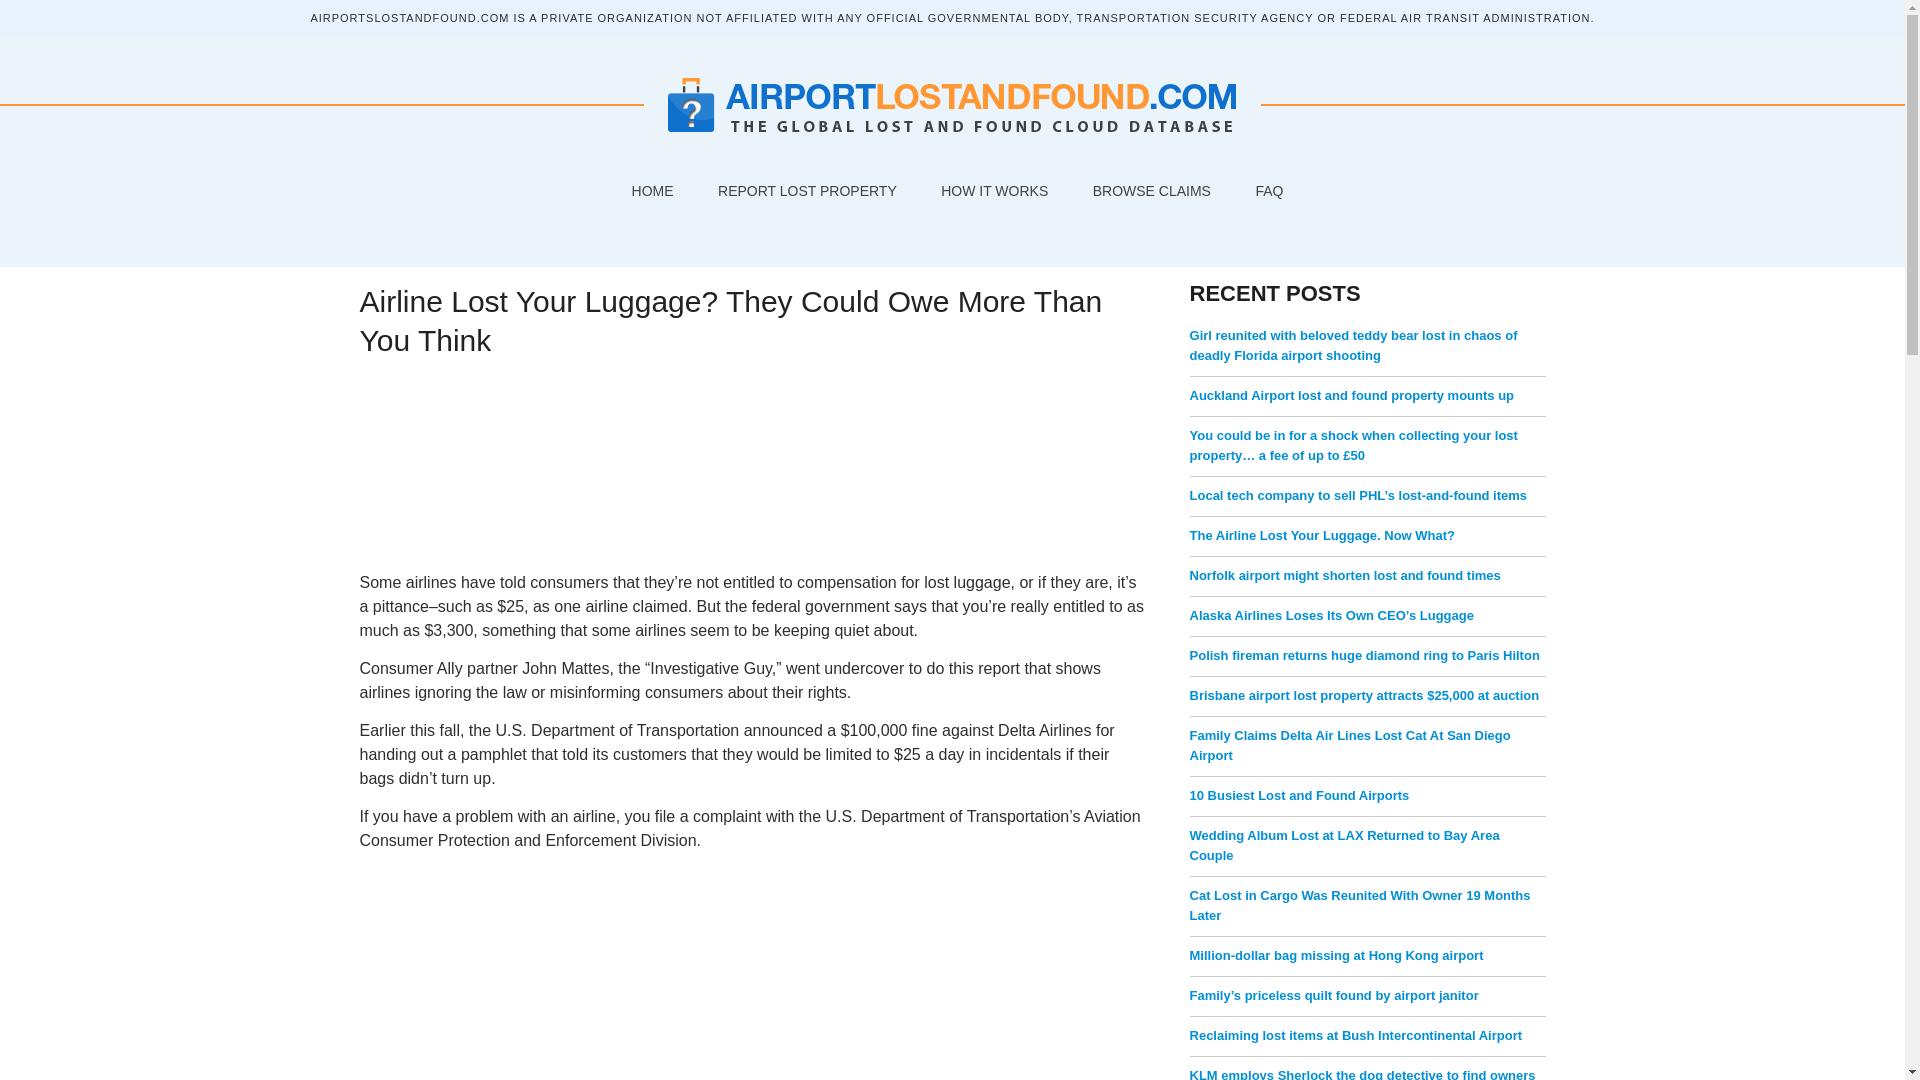 The height and width of the screenshot is (1080, 1920). What do you see at coordinates (1352, 394) in the screenshot?
I see `Auckland Airport lost and found property mounts up` at bounding box center [1352, 394].